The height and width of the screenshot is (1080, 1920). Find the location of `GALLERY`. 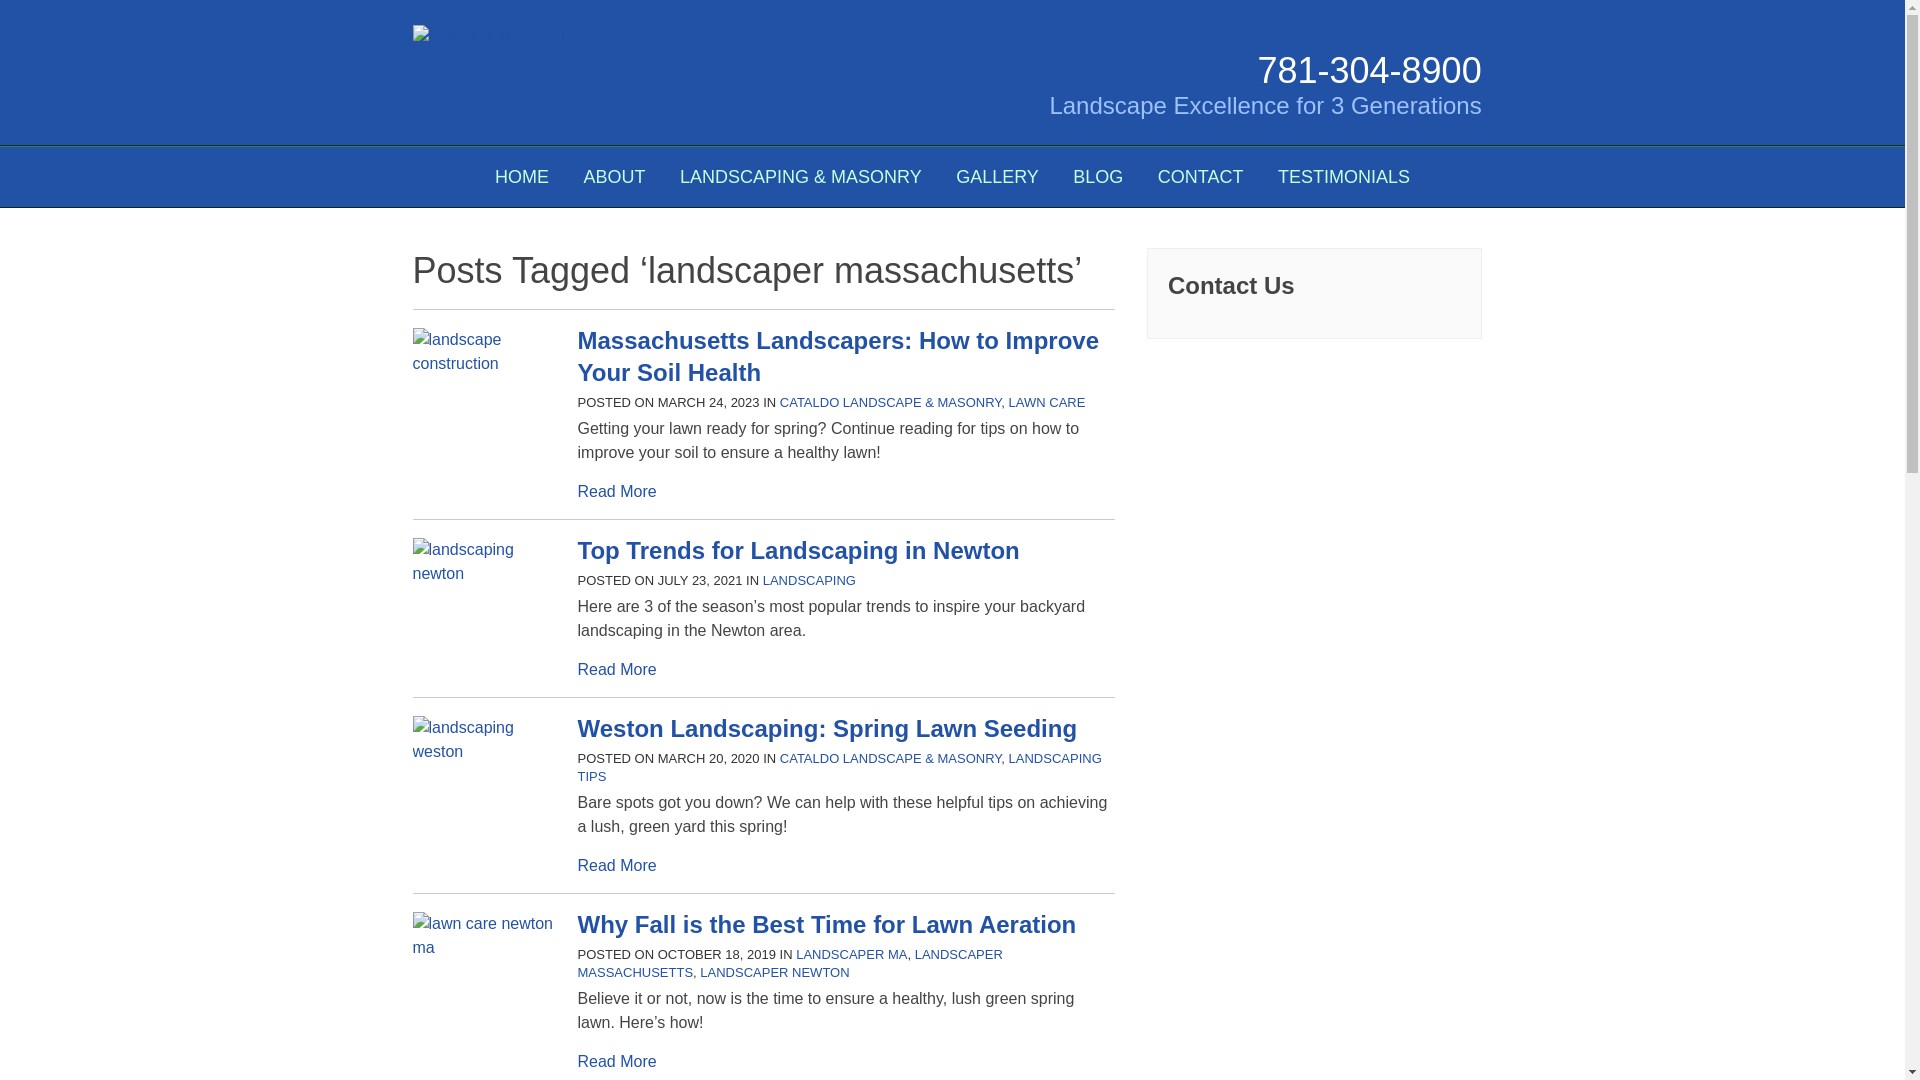

GALLERY is located at coordinates (997, 176).